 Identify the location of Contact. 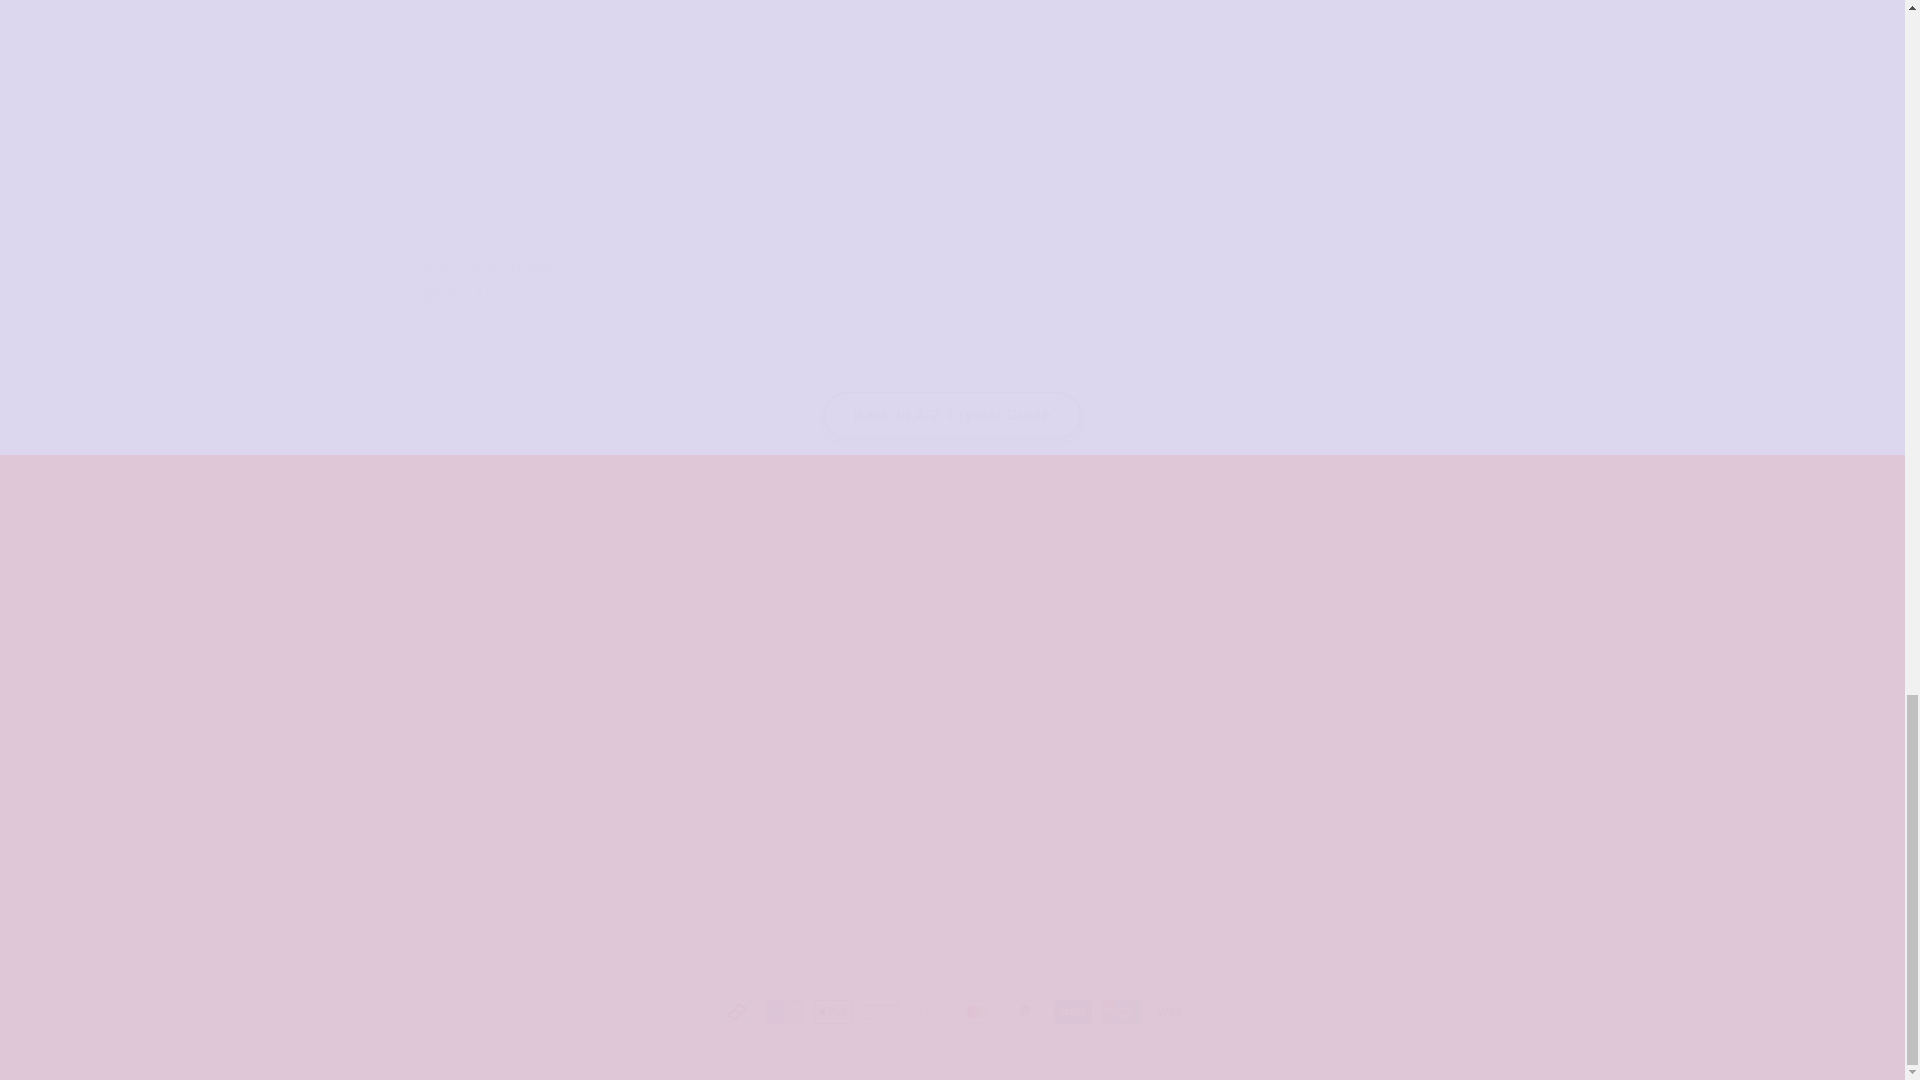
(951, 881).